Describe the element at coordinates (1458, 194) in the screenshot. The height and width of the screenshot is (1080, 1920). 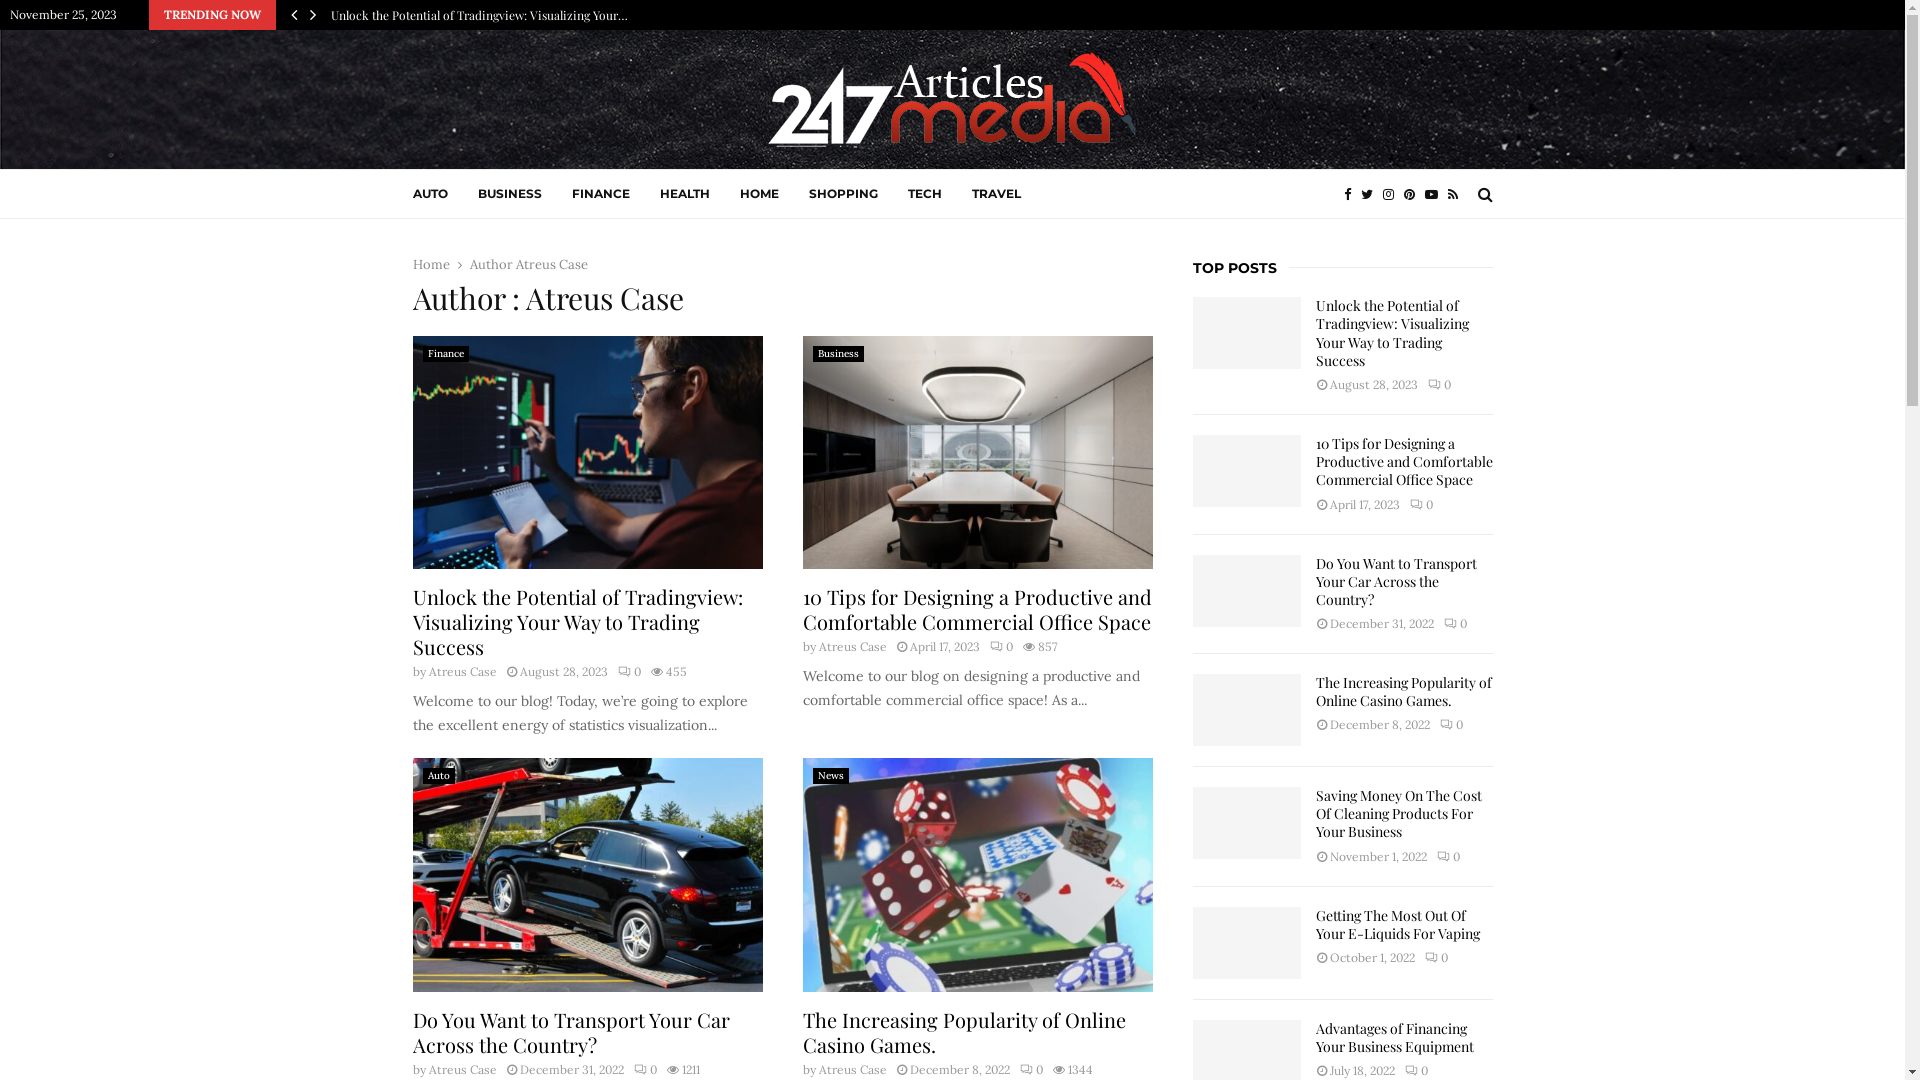
I see `Rss` at that location.